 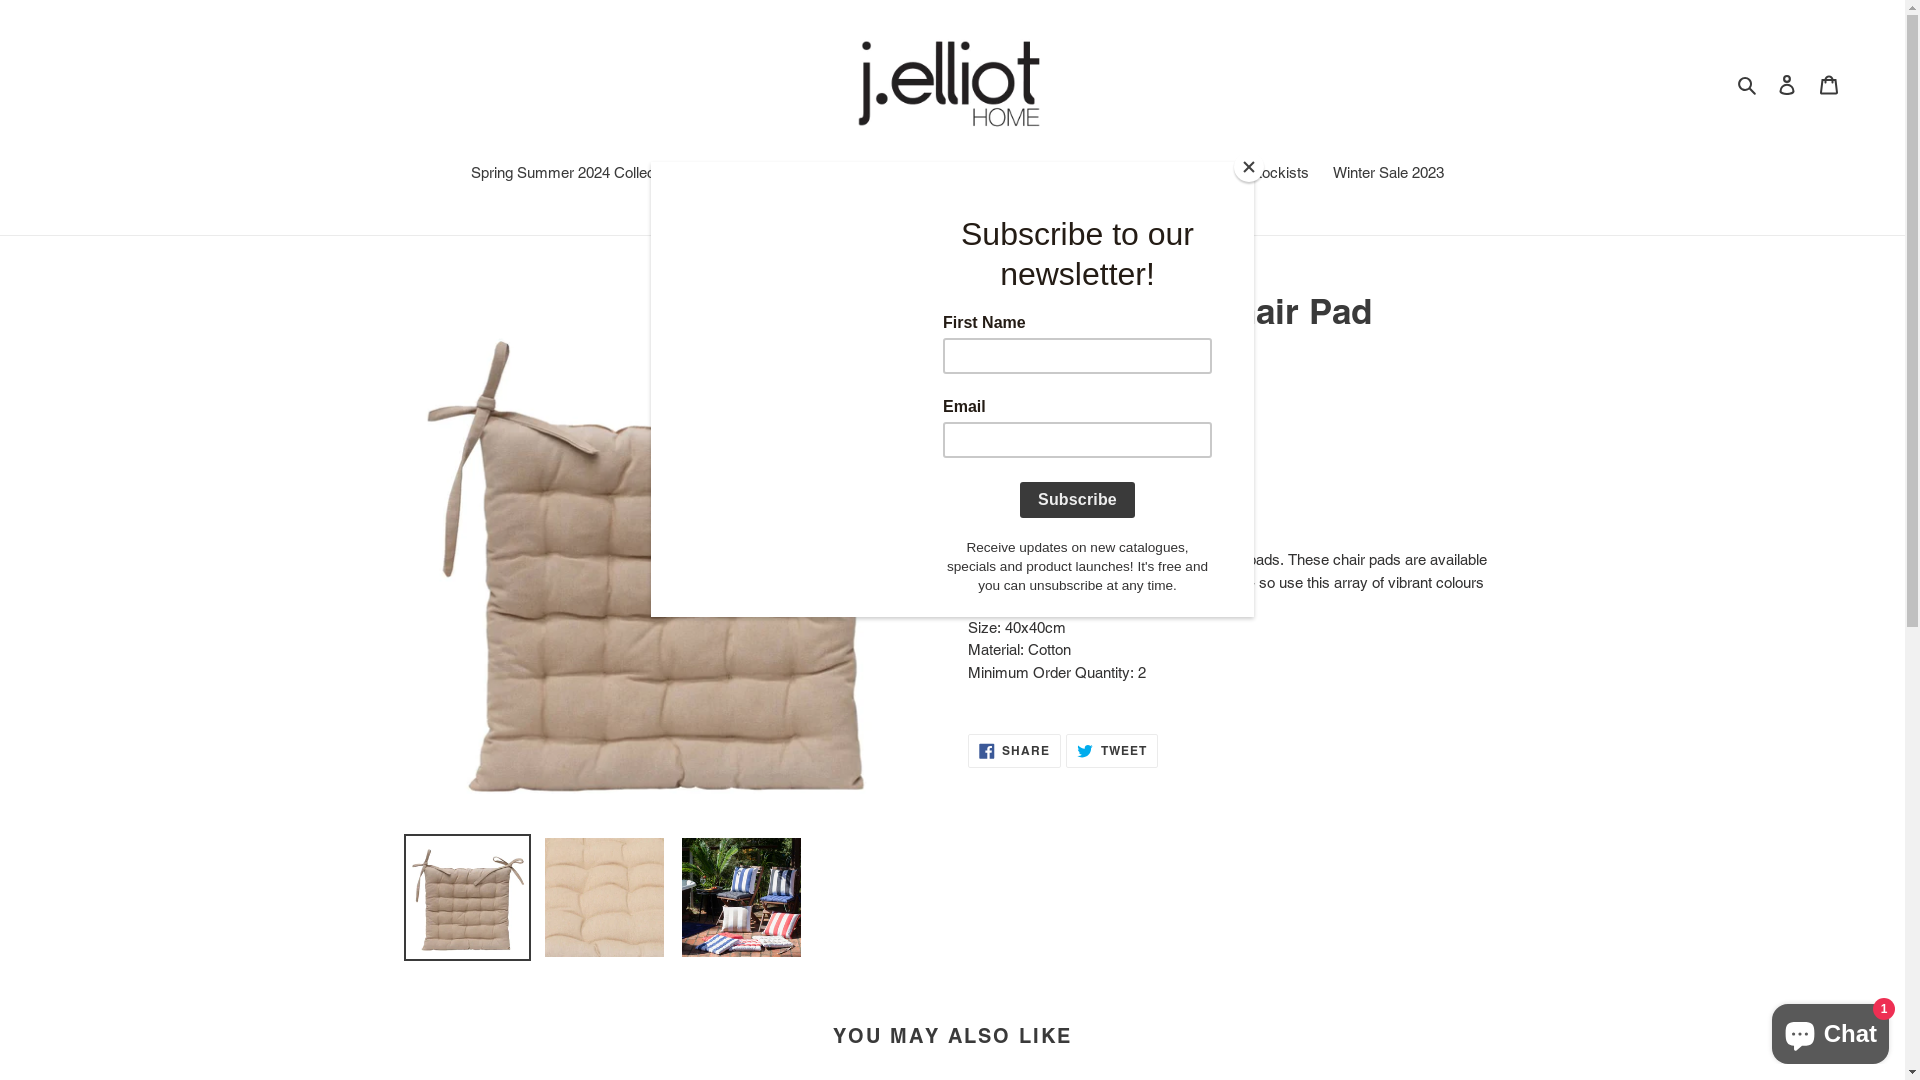 I want to click on Shop by Range, so click(x=796, y=175).